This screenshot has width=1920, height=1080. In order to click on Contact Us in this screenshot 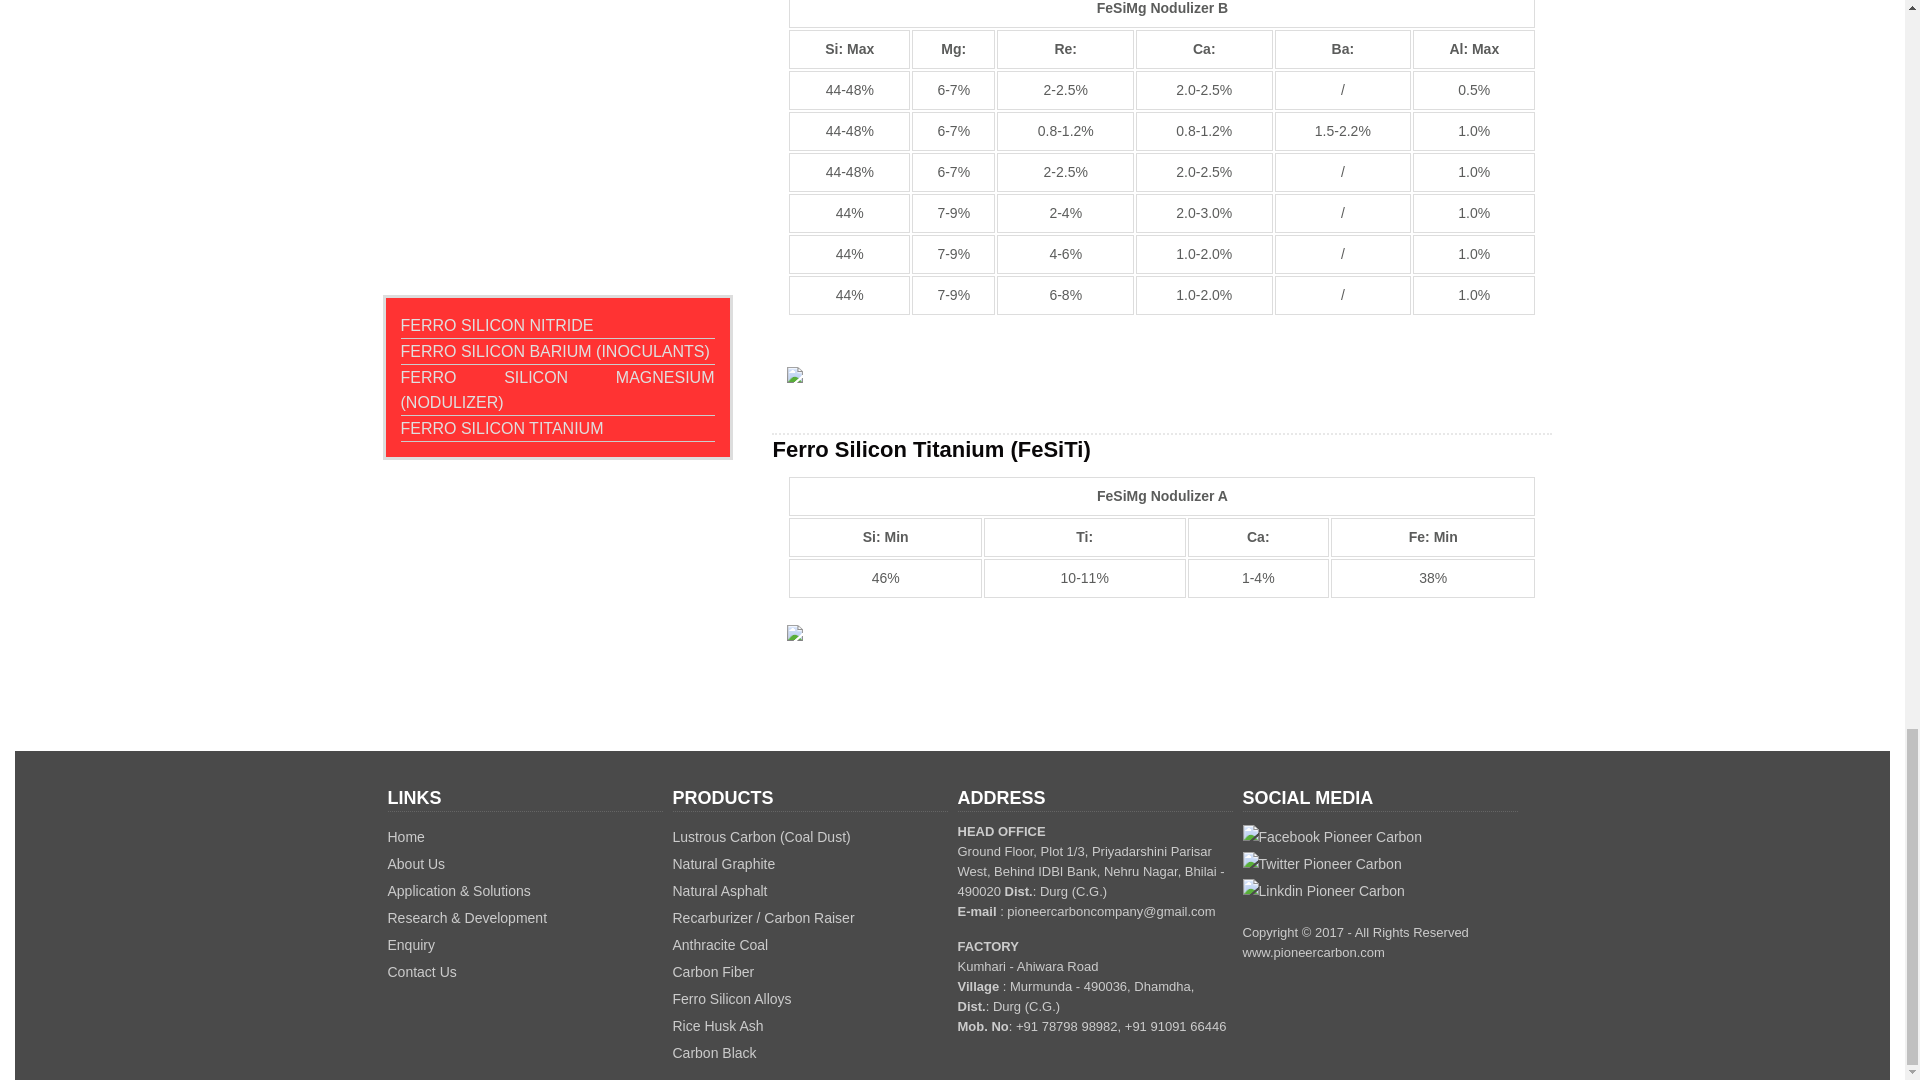, I will do `click(422, 972)`.